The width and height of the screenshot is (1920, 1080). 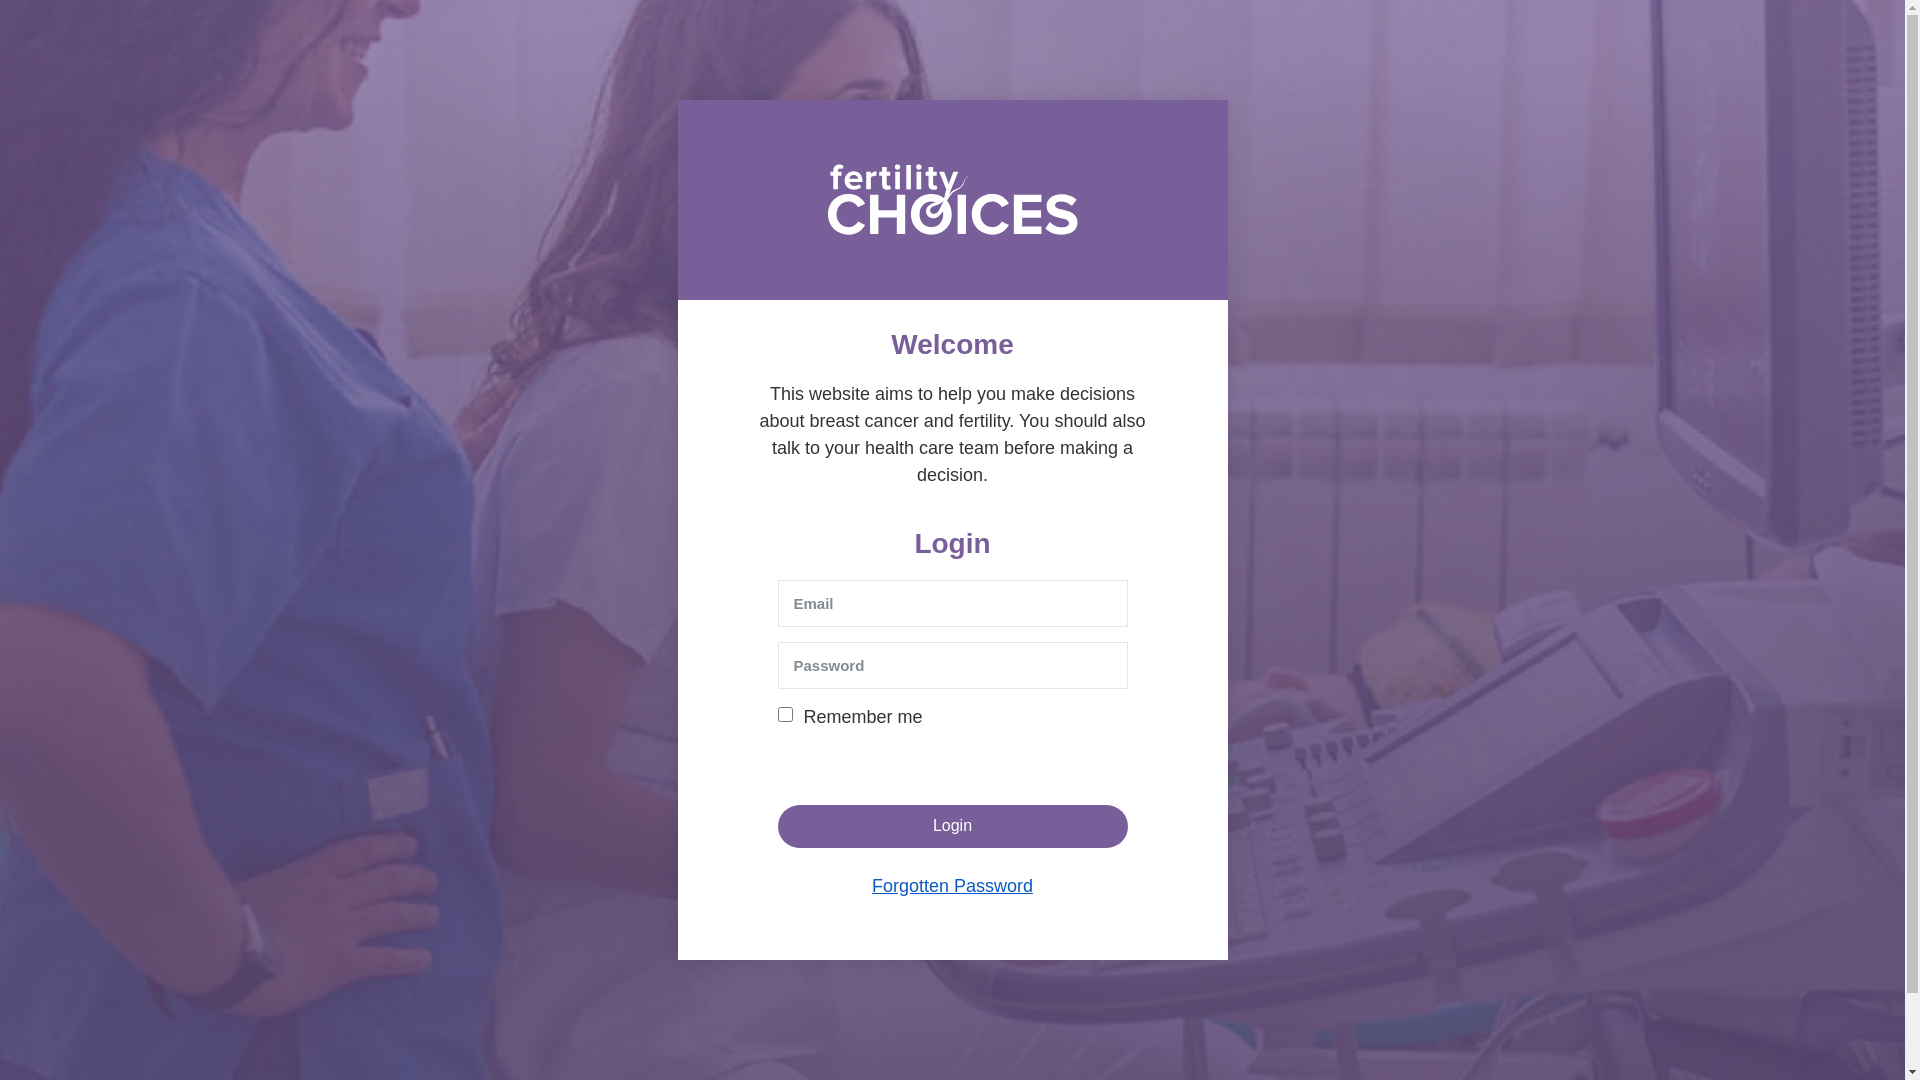 What do you see at coordinates (1477, 30) in the screenshot?
I see `My Account` at bounding box center [1477, 30].